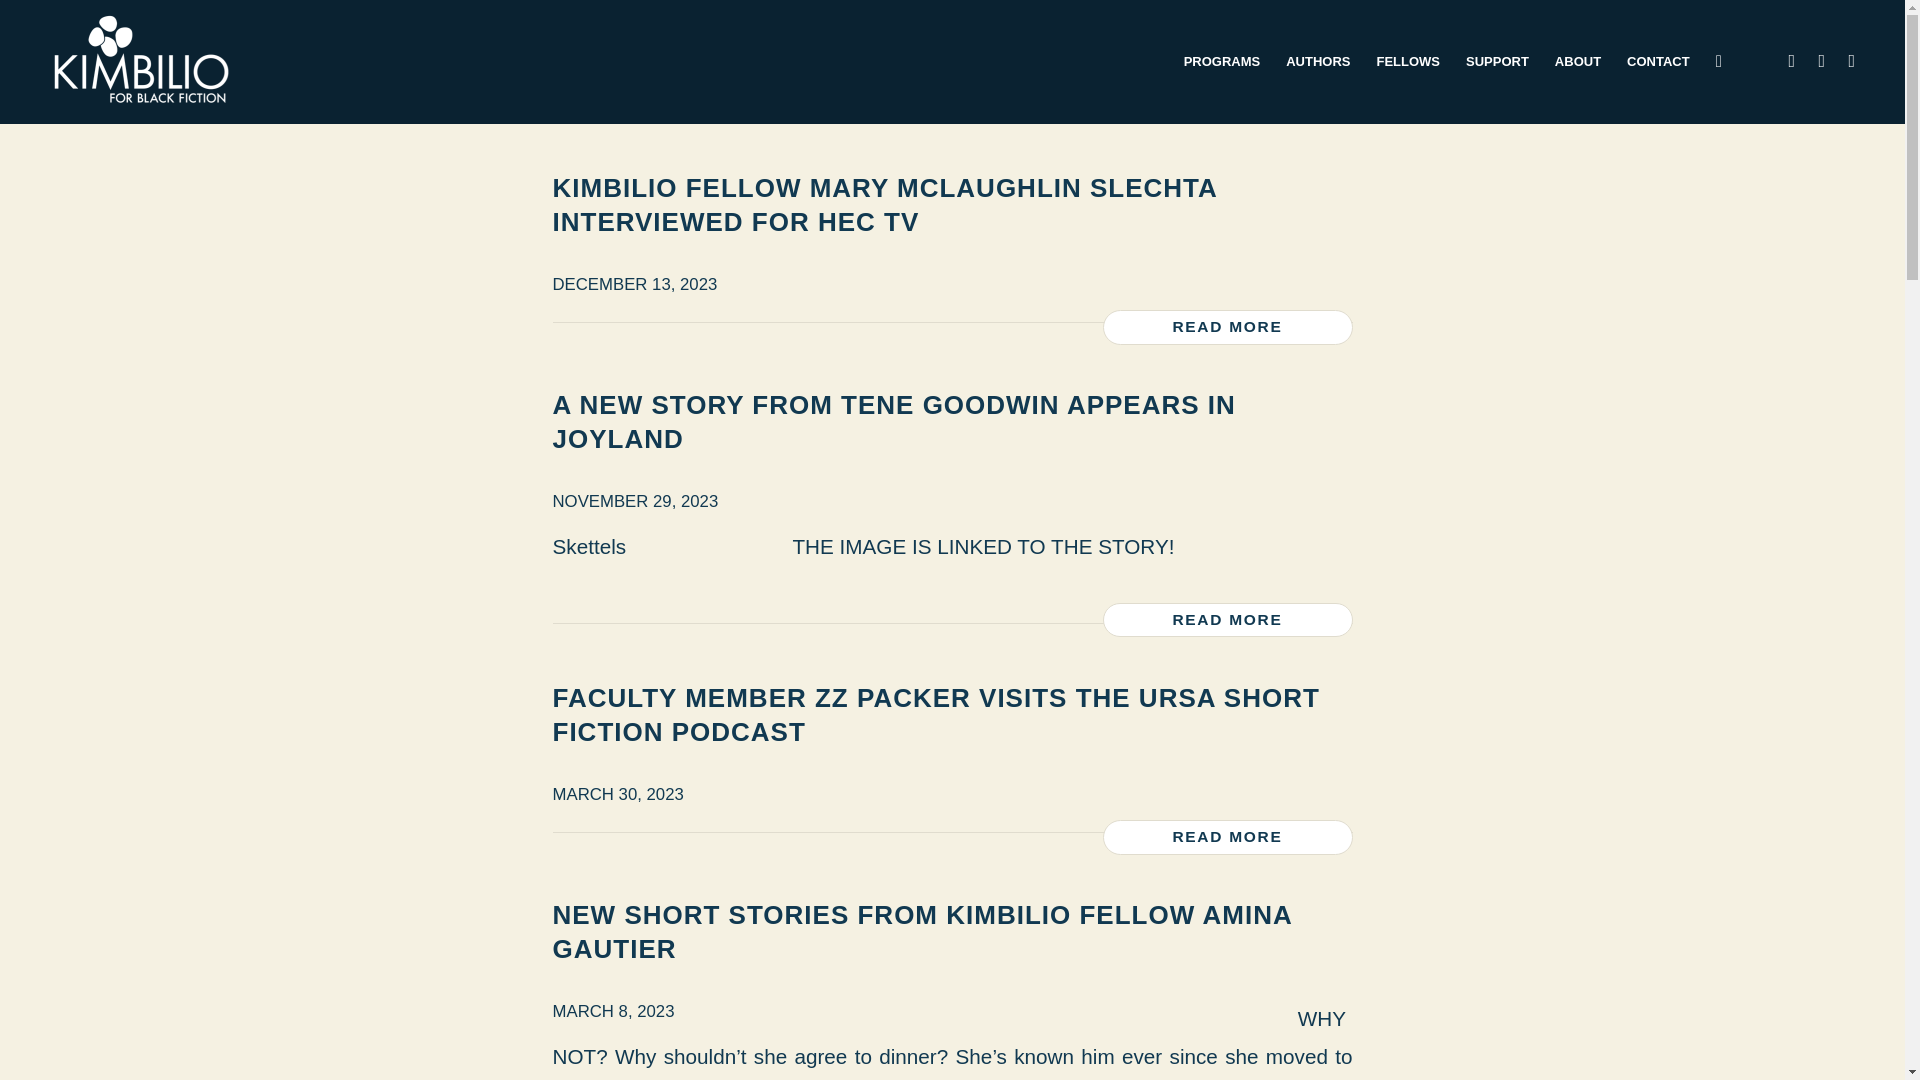 The width and height of the screenshot is (1920, 1080). I want to click on READ MORE, so click(1226, 326).